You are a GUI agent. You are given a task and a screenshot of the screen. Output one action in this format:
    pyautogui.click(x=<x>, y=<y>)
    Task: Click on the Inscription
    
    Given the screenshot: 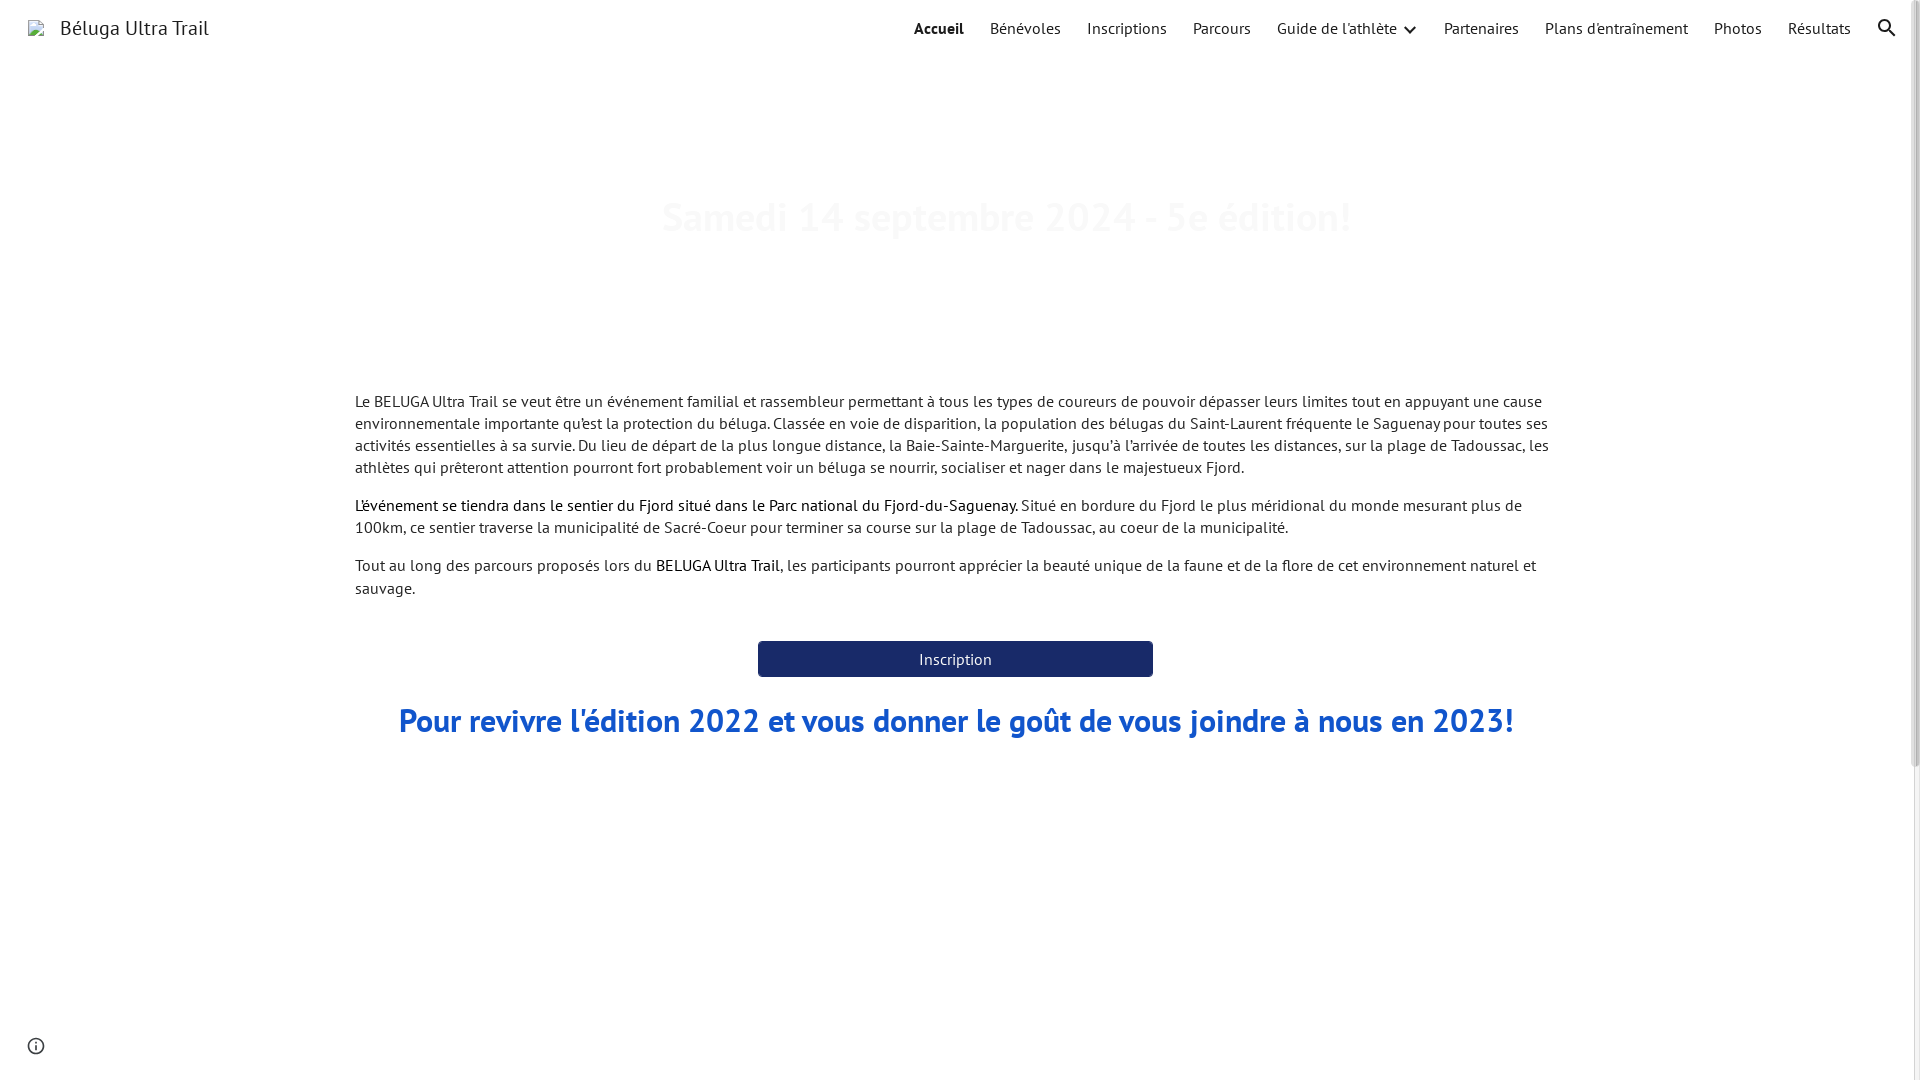 What is the action you would take?
    pyautogui.click(x=956, y=659)
    